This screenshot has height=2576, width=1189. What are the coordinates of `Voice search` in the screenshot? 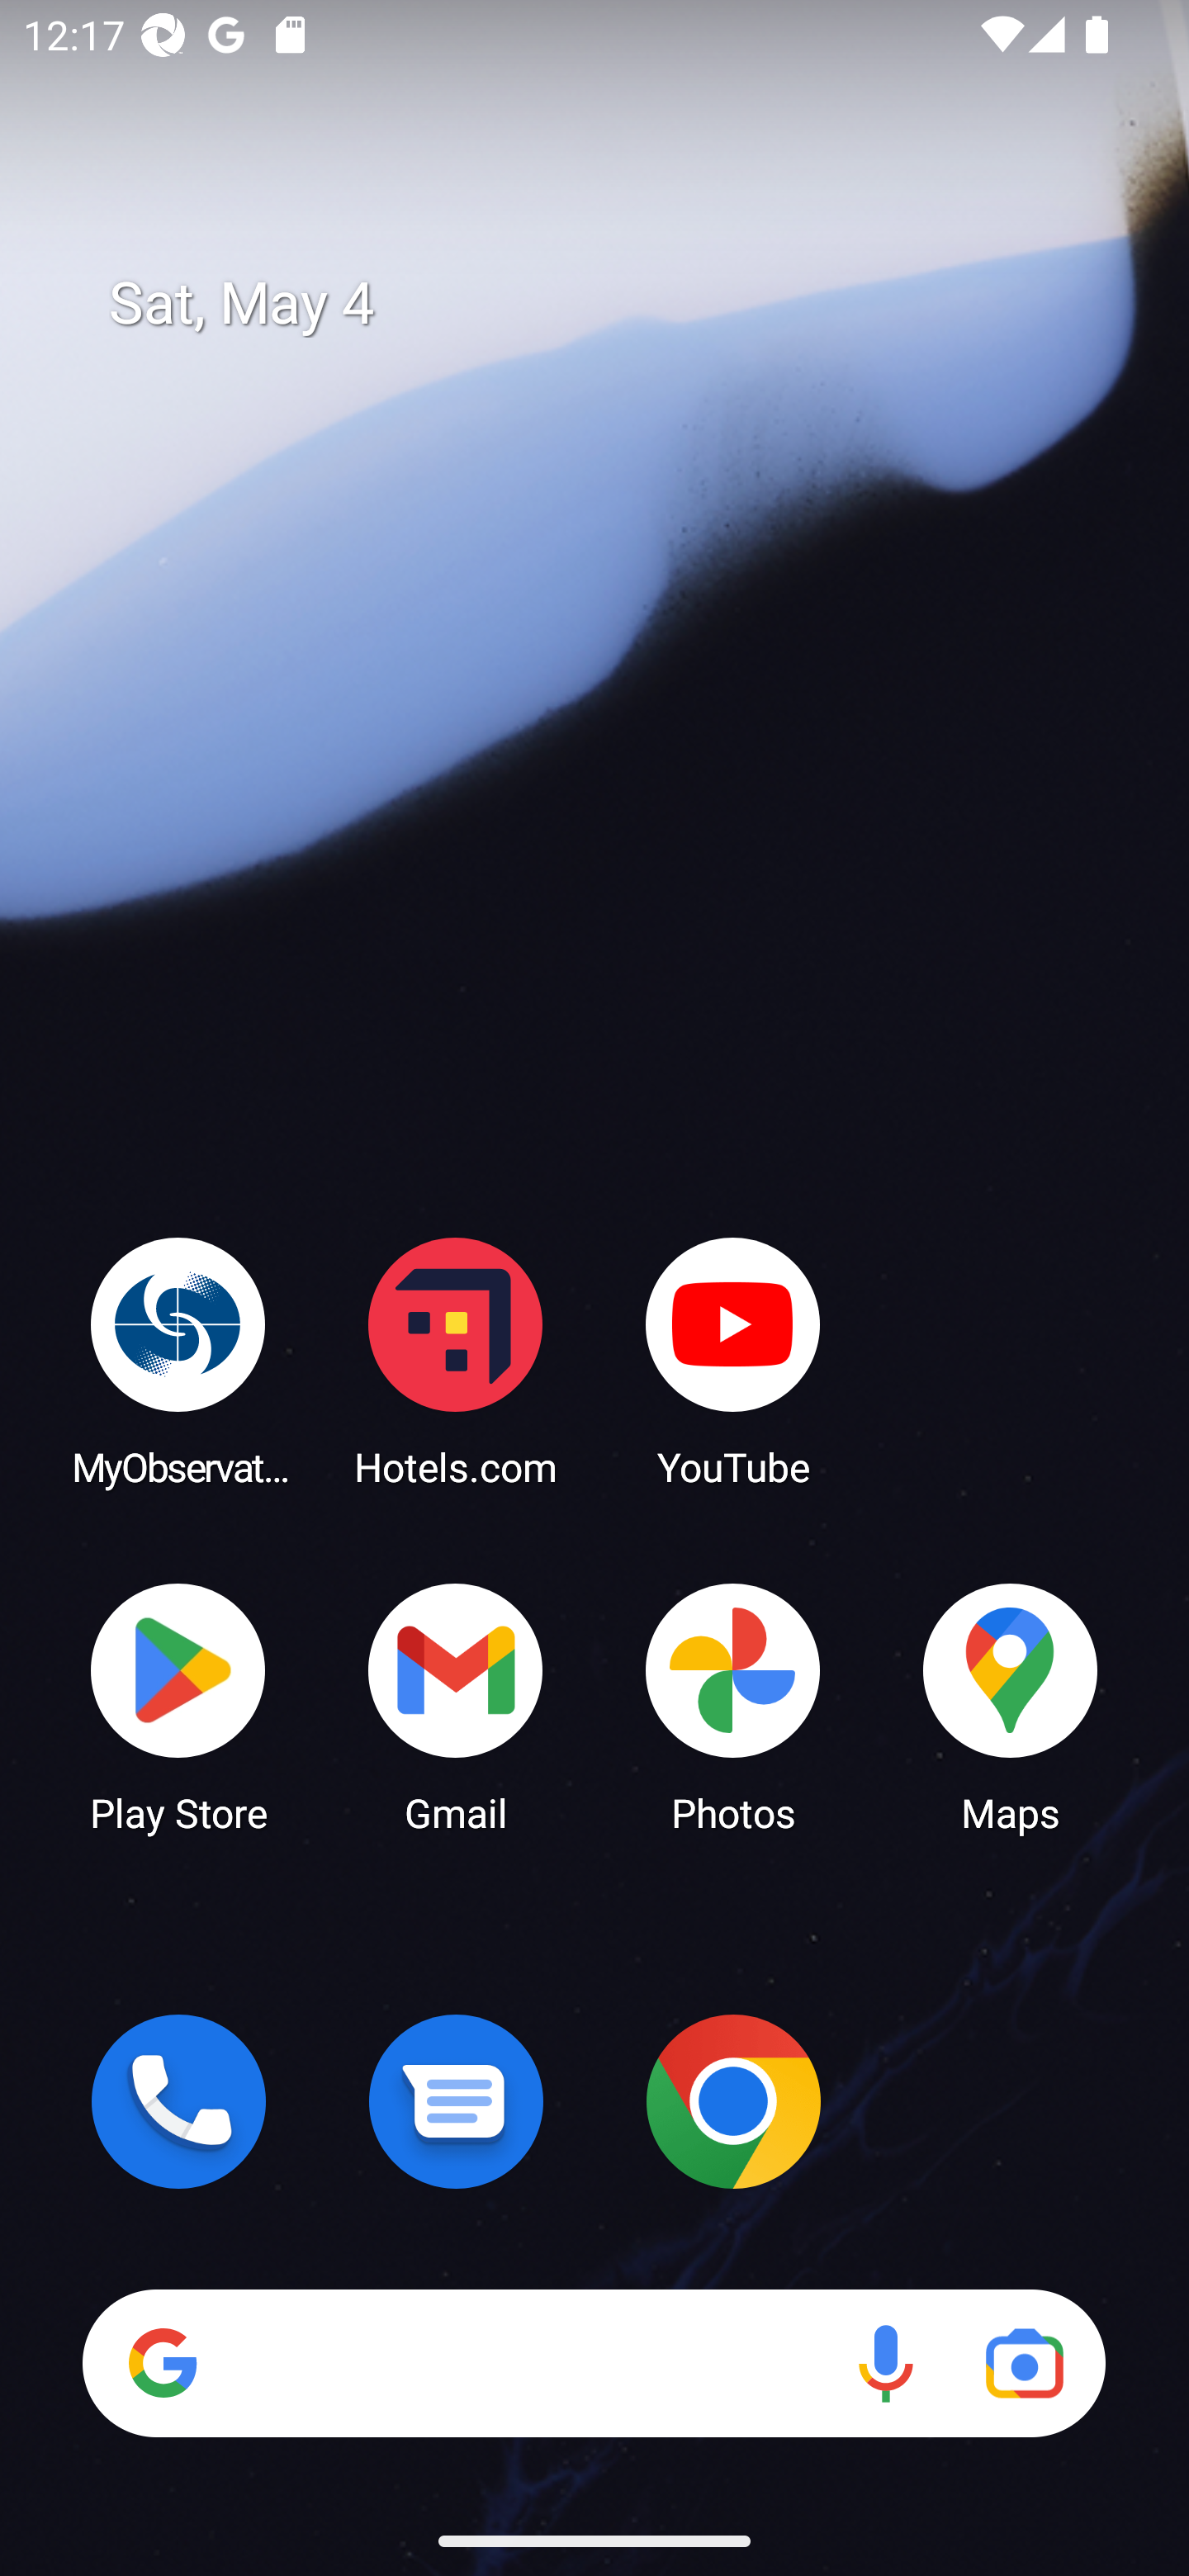 It's located at (885, 2363).